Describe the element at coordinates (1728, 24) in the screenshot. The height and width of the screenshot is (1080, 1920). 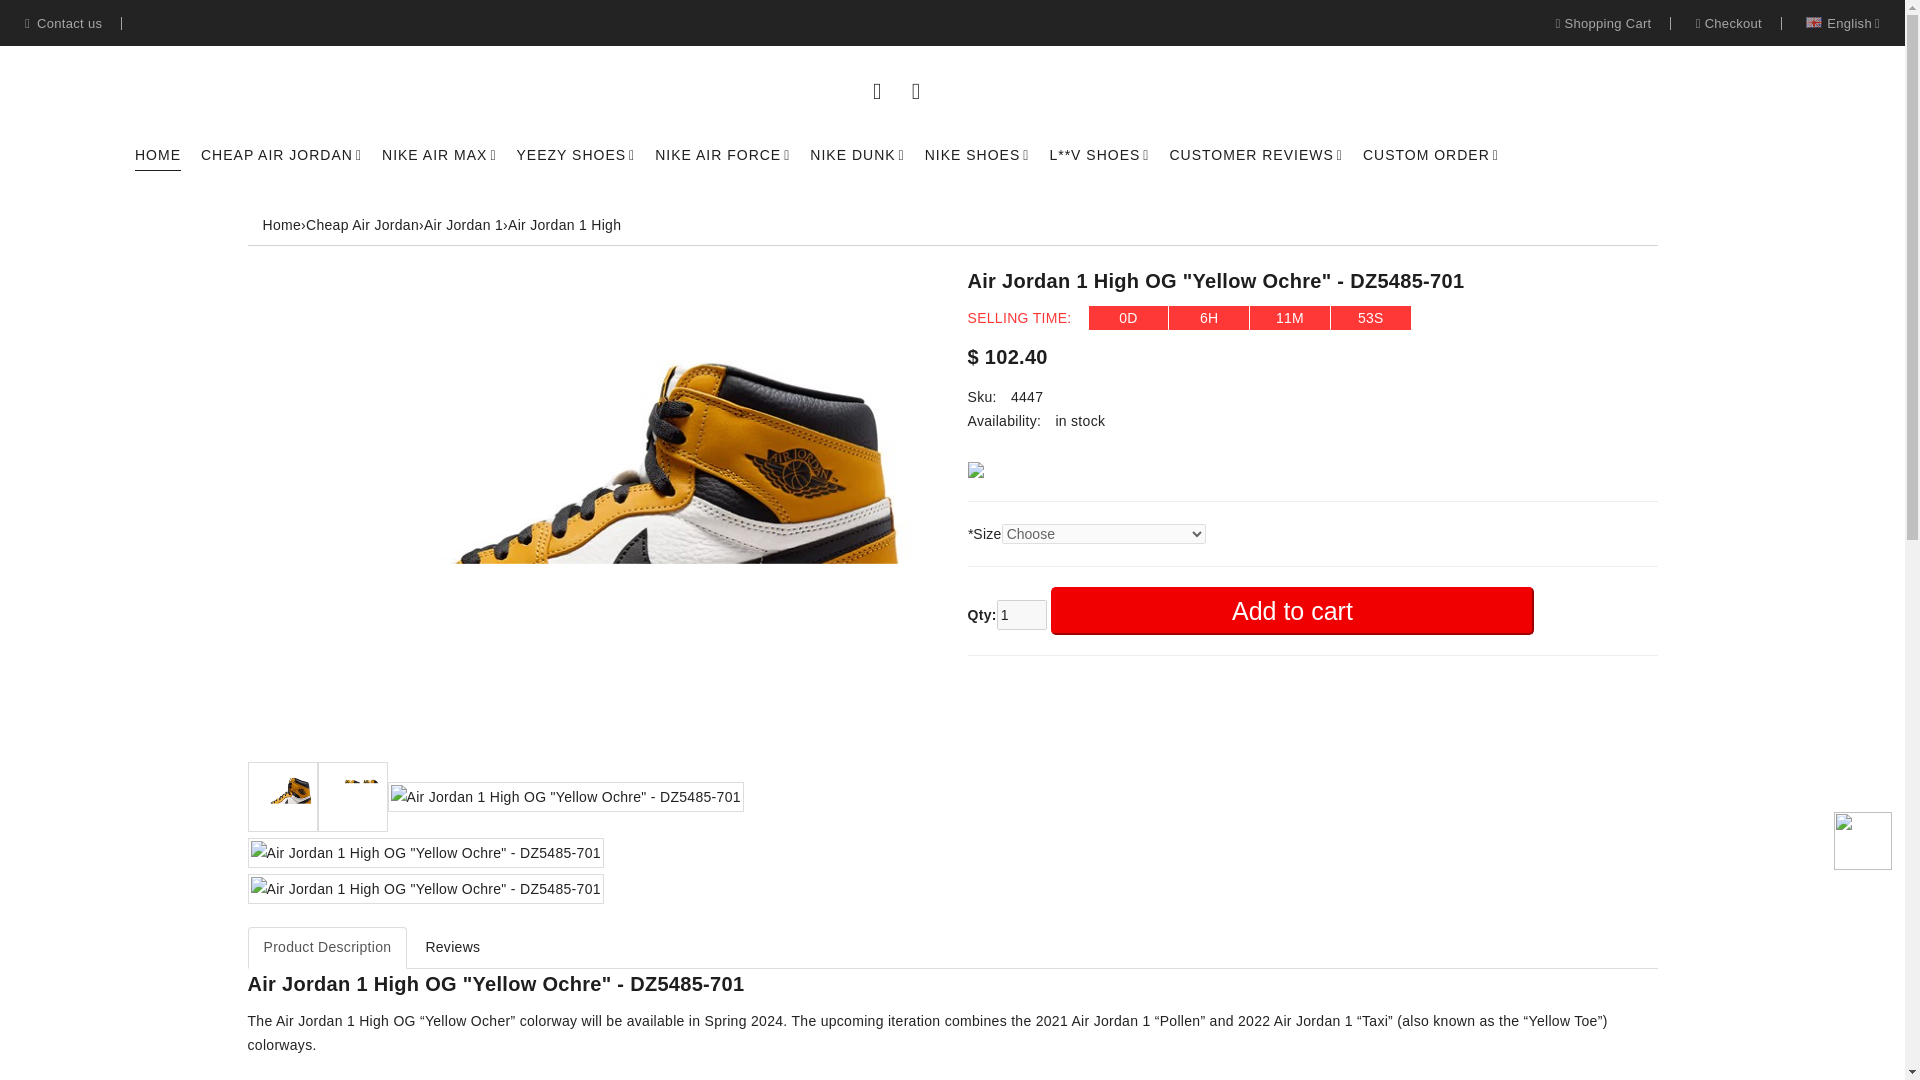
I see `Checkout` at that location.